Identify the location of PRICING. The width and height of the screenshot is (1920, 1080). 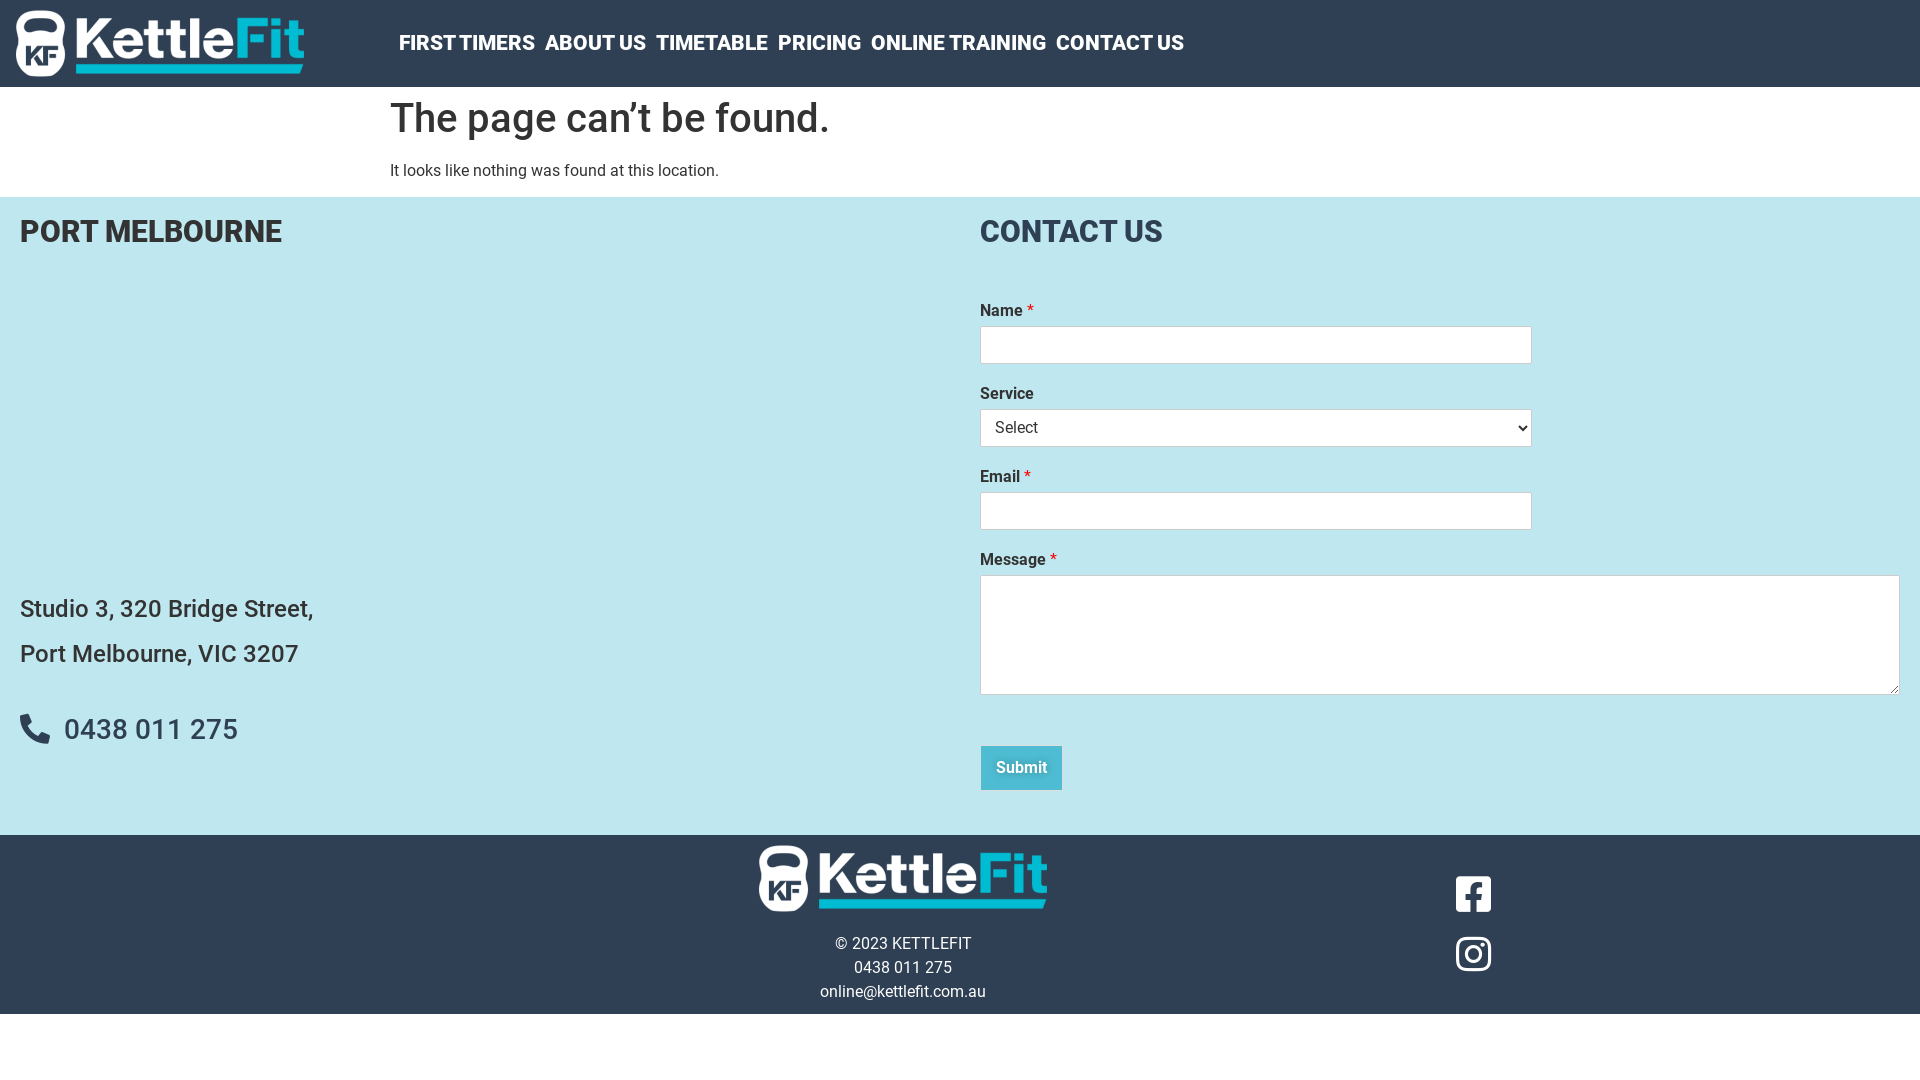
(820, 44).